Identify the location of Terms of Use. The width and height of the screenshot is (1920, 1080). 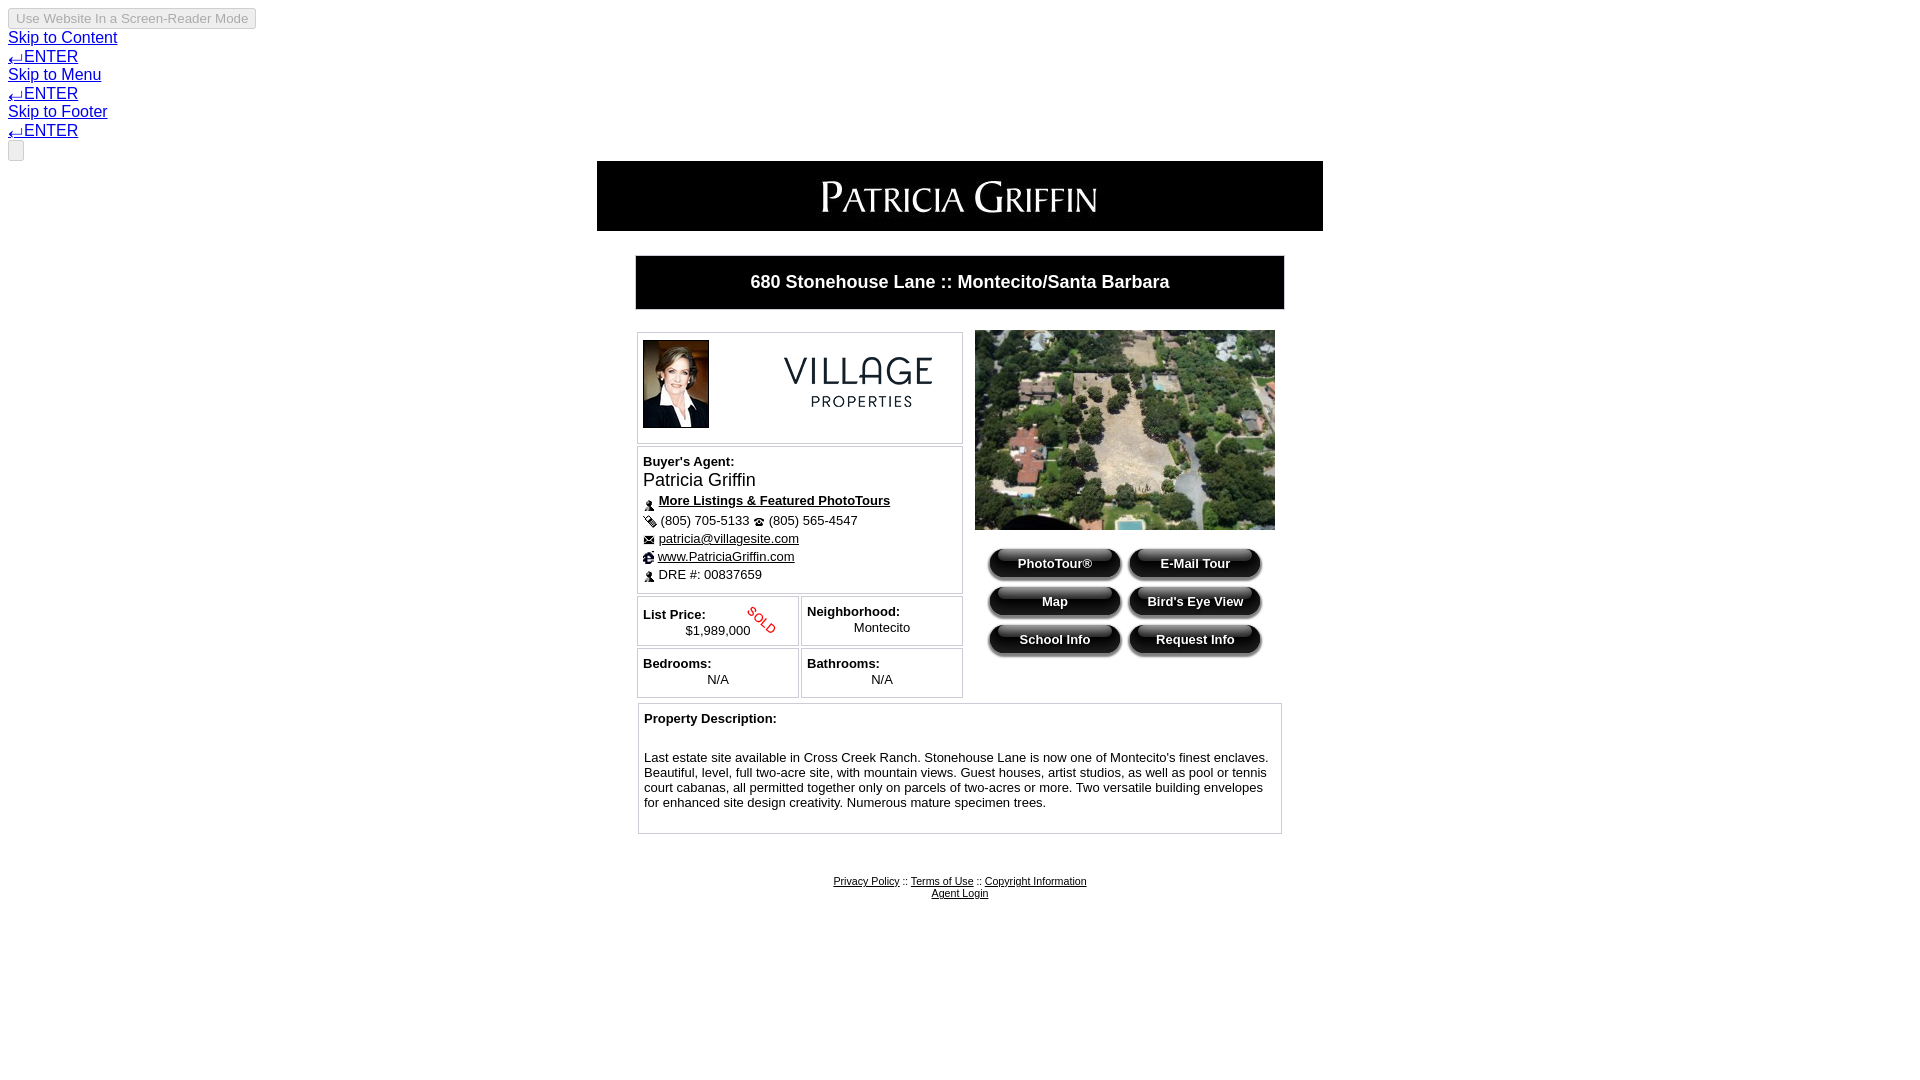
(942, 880).